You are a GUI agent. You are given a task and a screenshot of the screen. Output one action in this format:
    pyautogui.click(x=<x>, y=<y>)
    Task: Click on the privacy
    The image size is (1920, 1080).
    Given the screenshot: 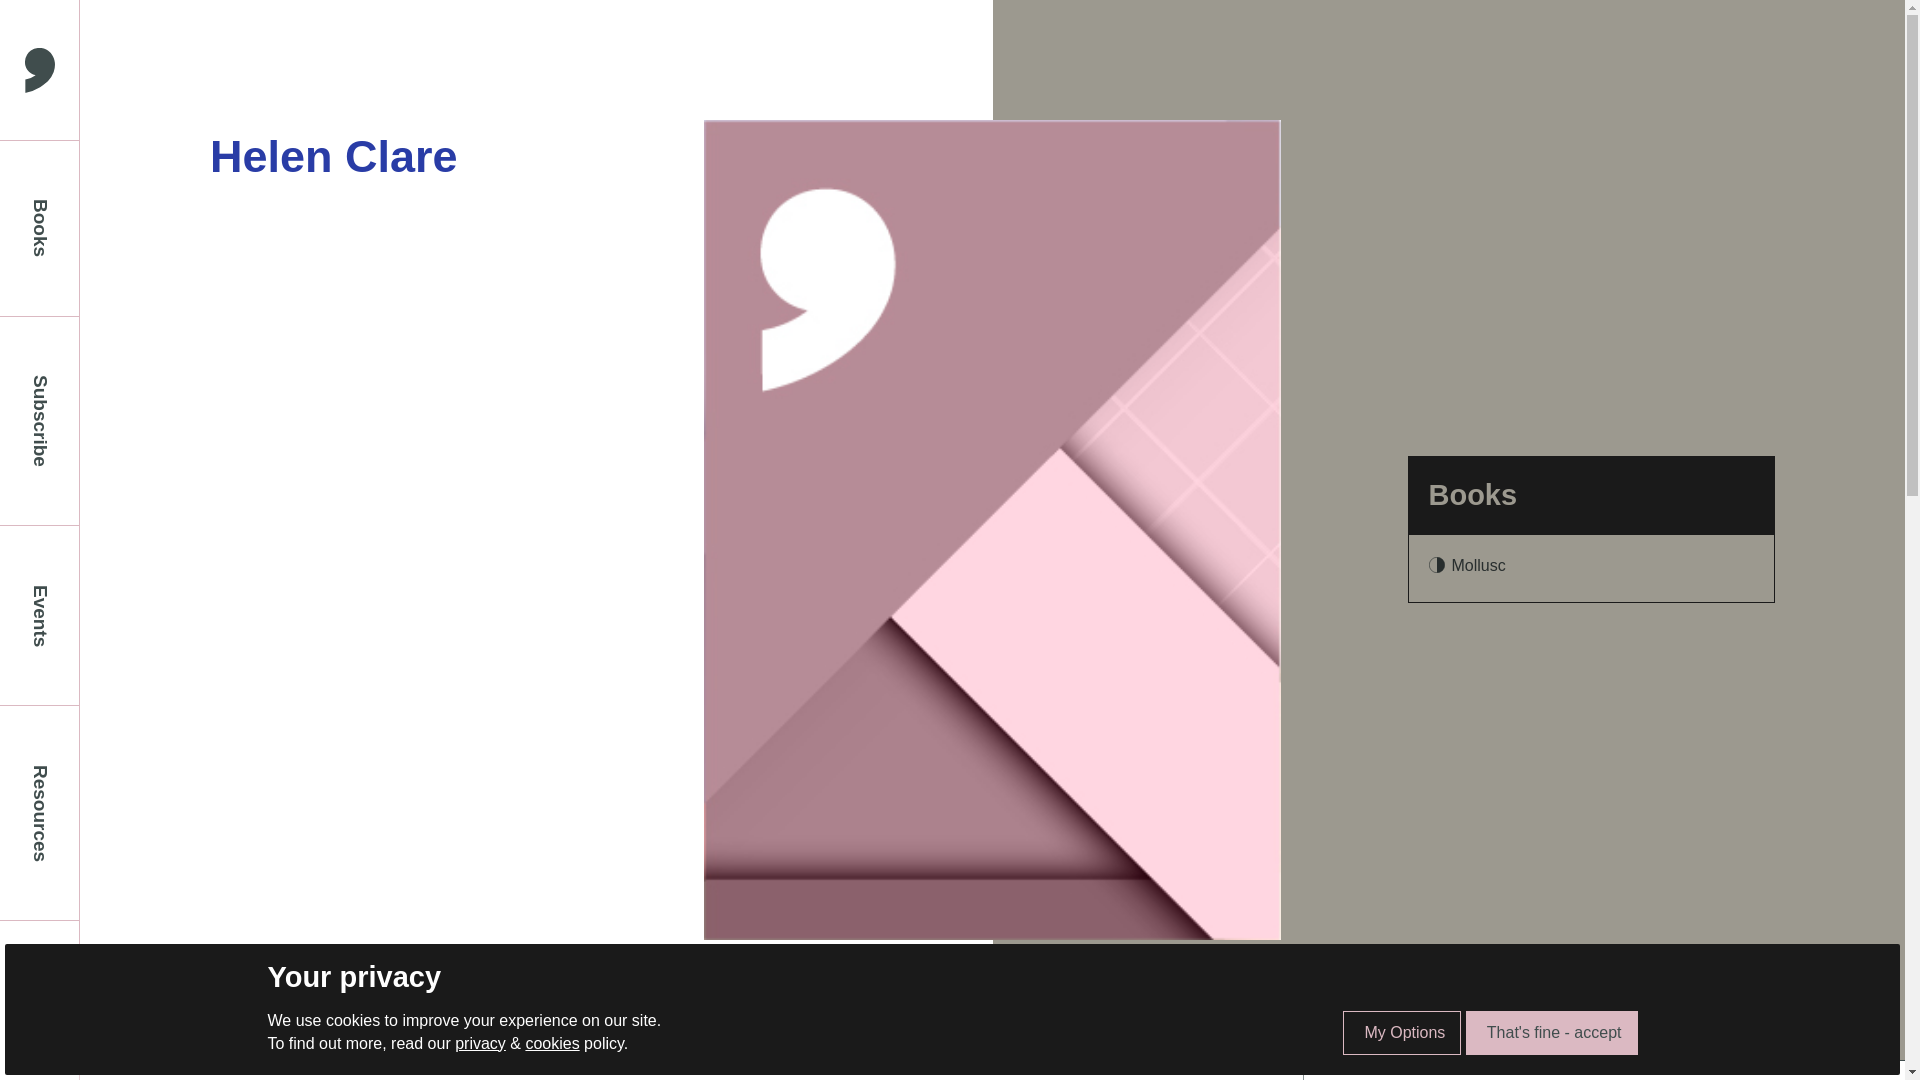 What is the action you would take?
    pyautogui.click(x=480, y=1042)
    